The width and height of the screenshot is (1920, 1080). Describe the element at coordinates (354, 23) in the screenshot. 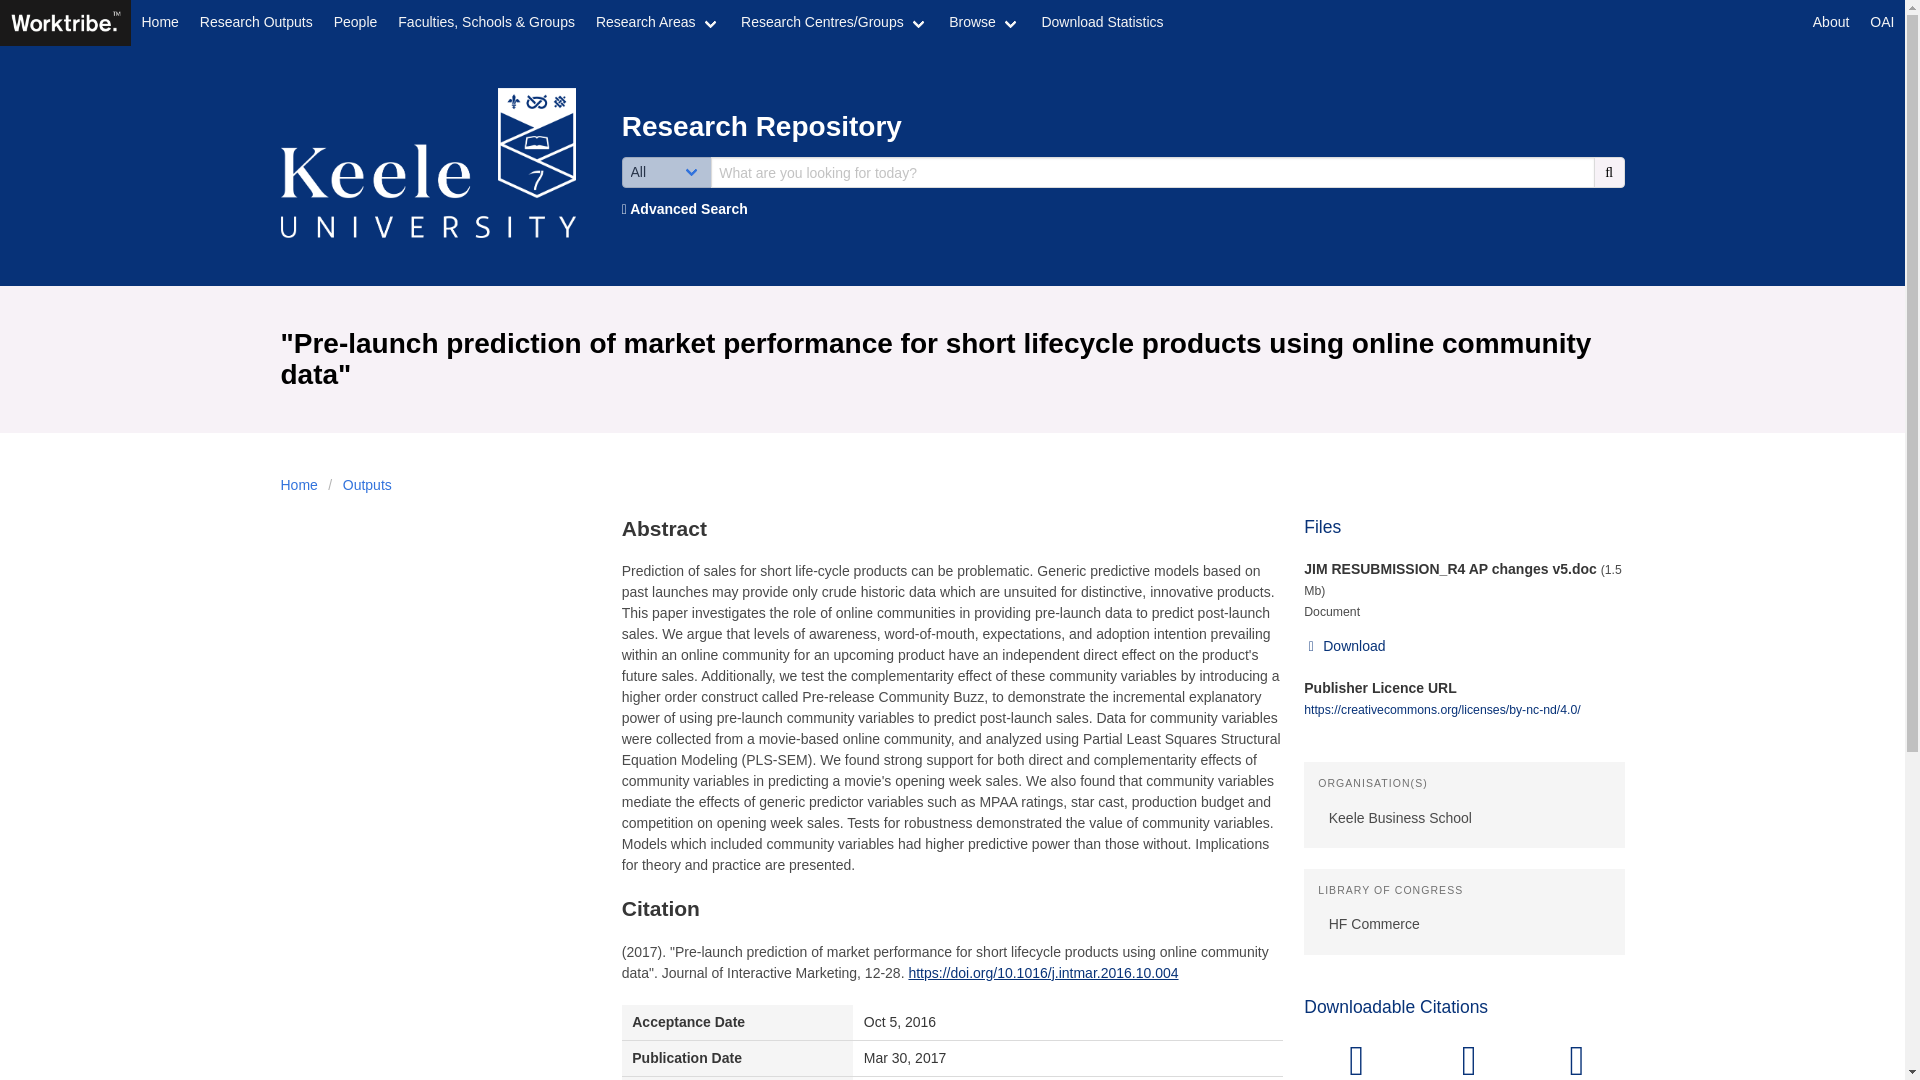

I see `People` at that location.